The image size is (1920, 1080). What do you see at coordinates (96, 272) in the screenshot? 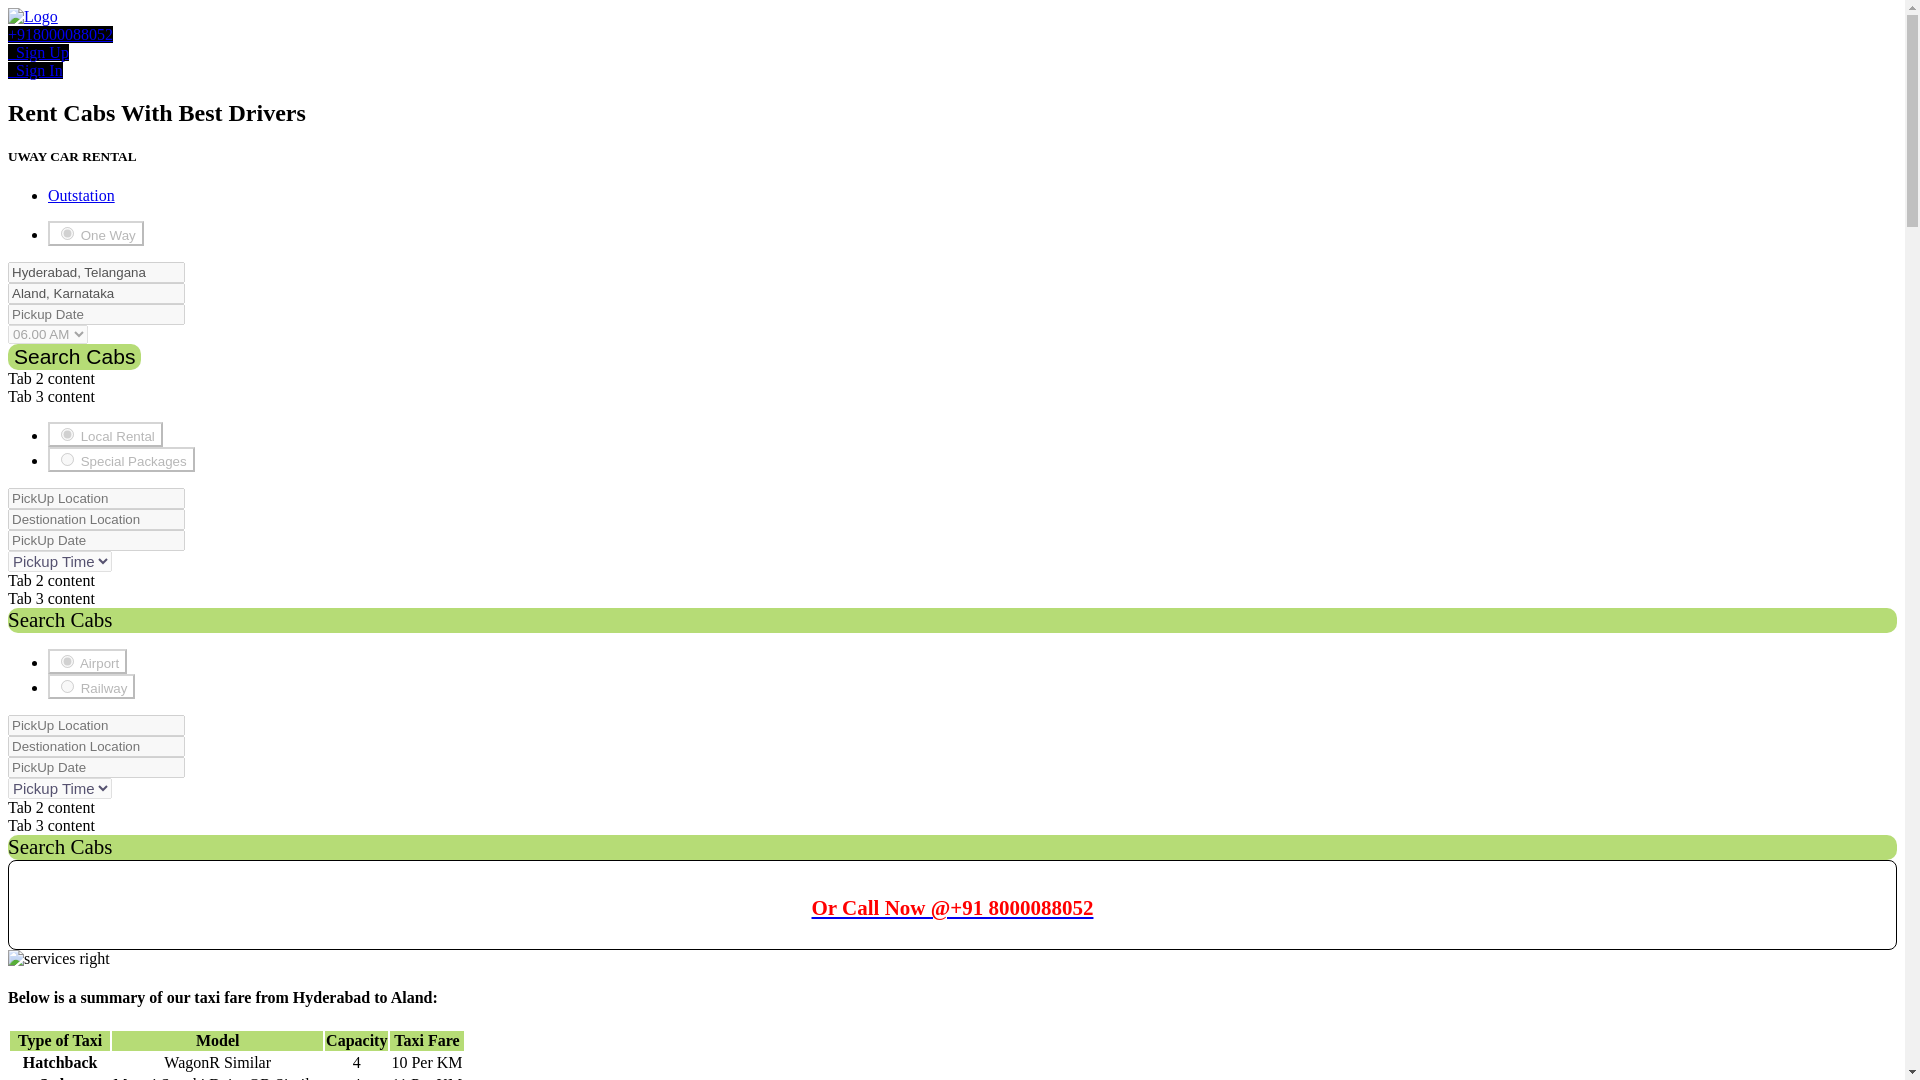
I see `Hyderabad, Telangana` at bounding box center [96, 272].